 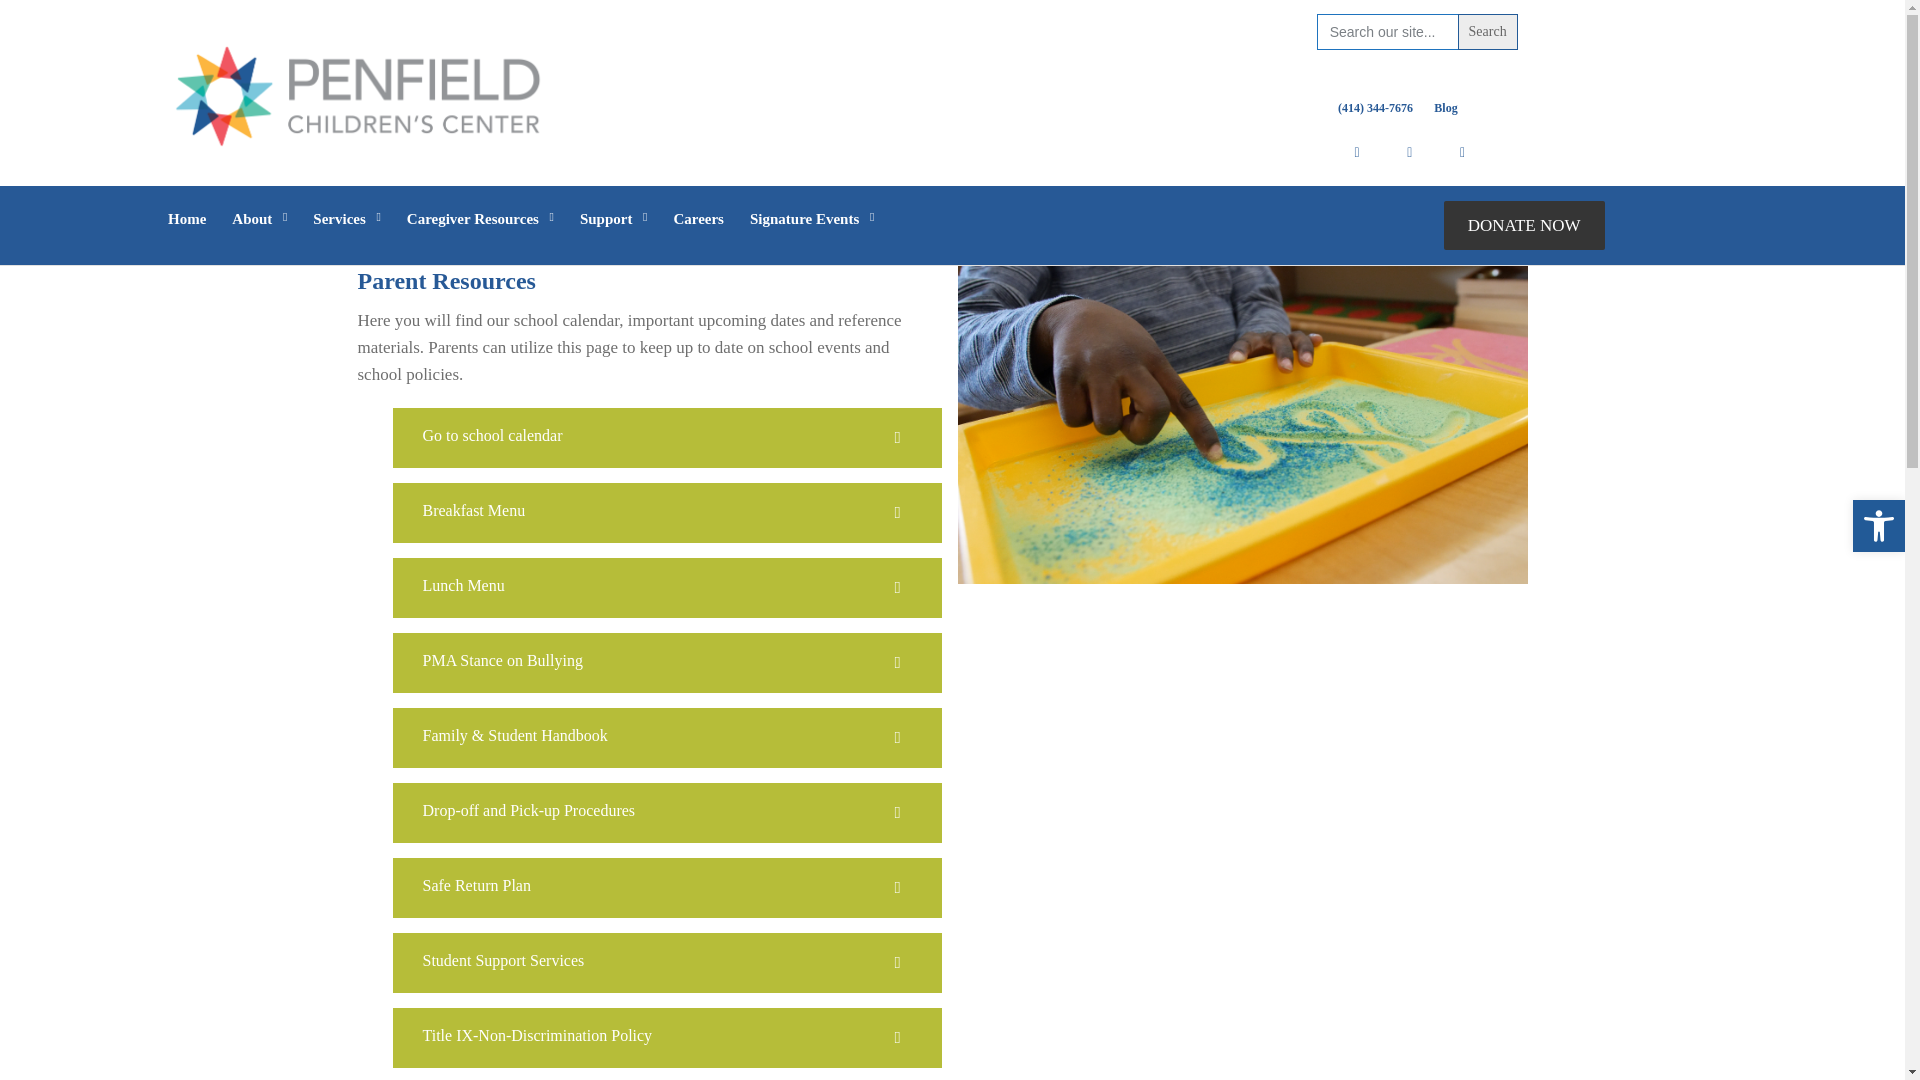 I want to click on Drop-off and Pick-up Procedures, so click(x=897, y=887).